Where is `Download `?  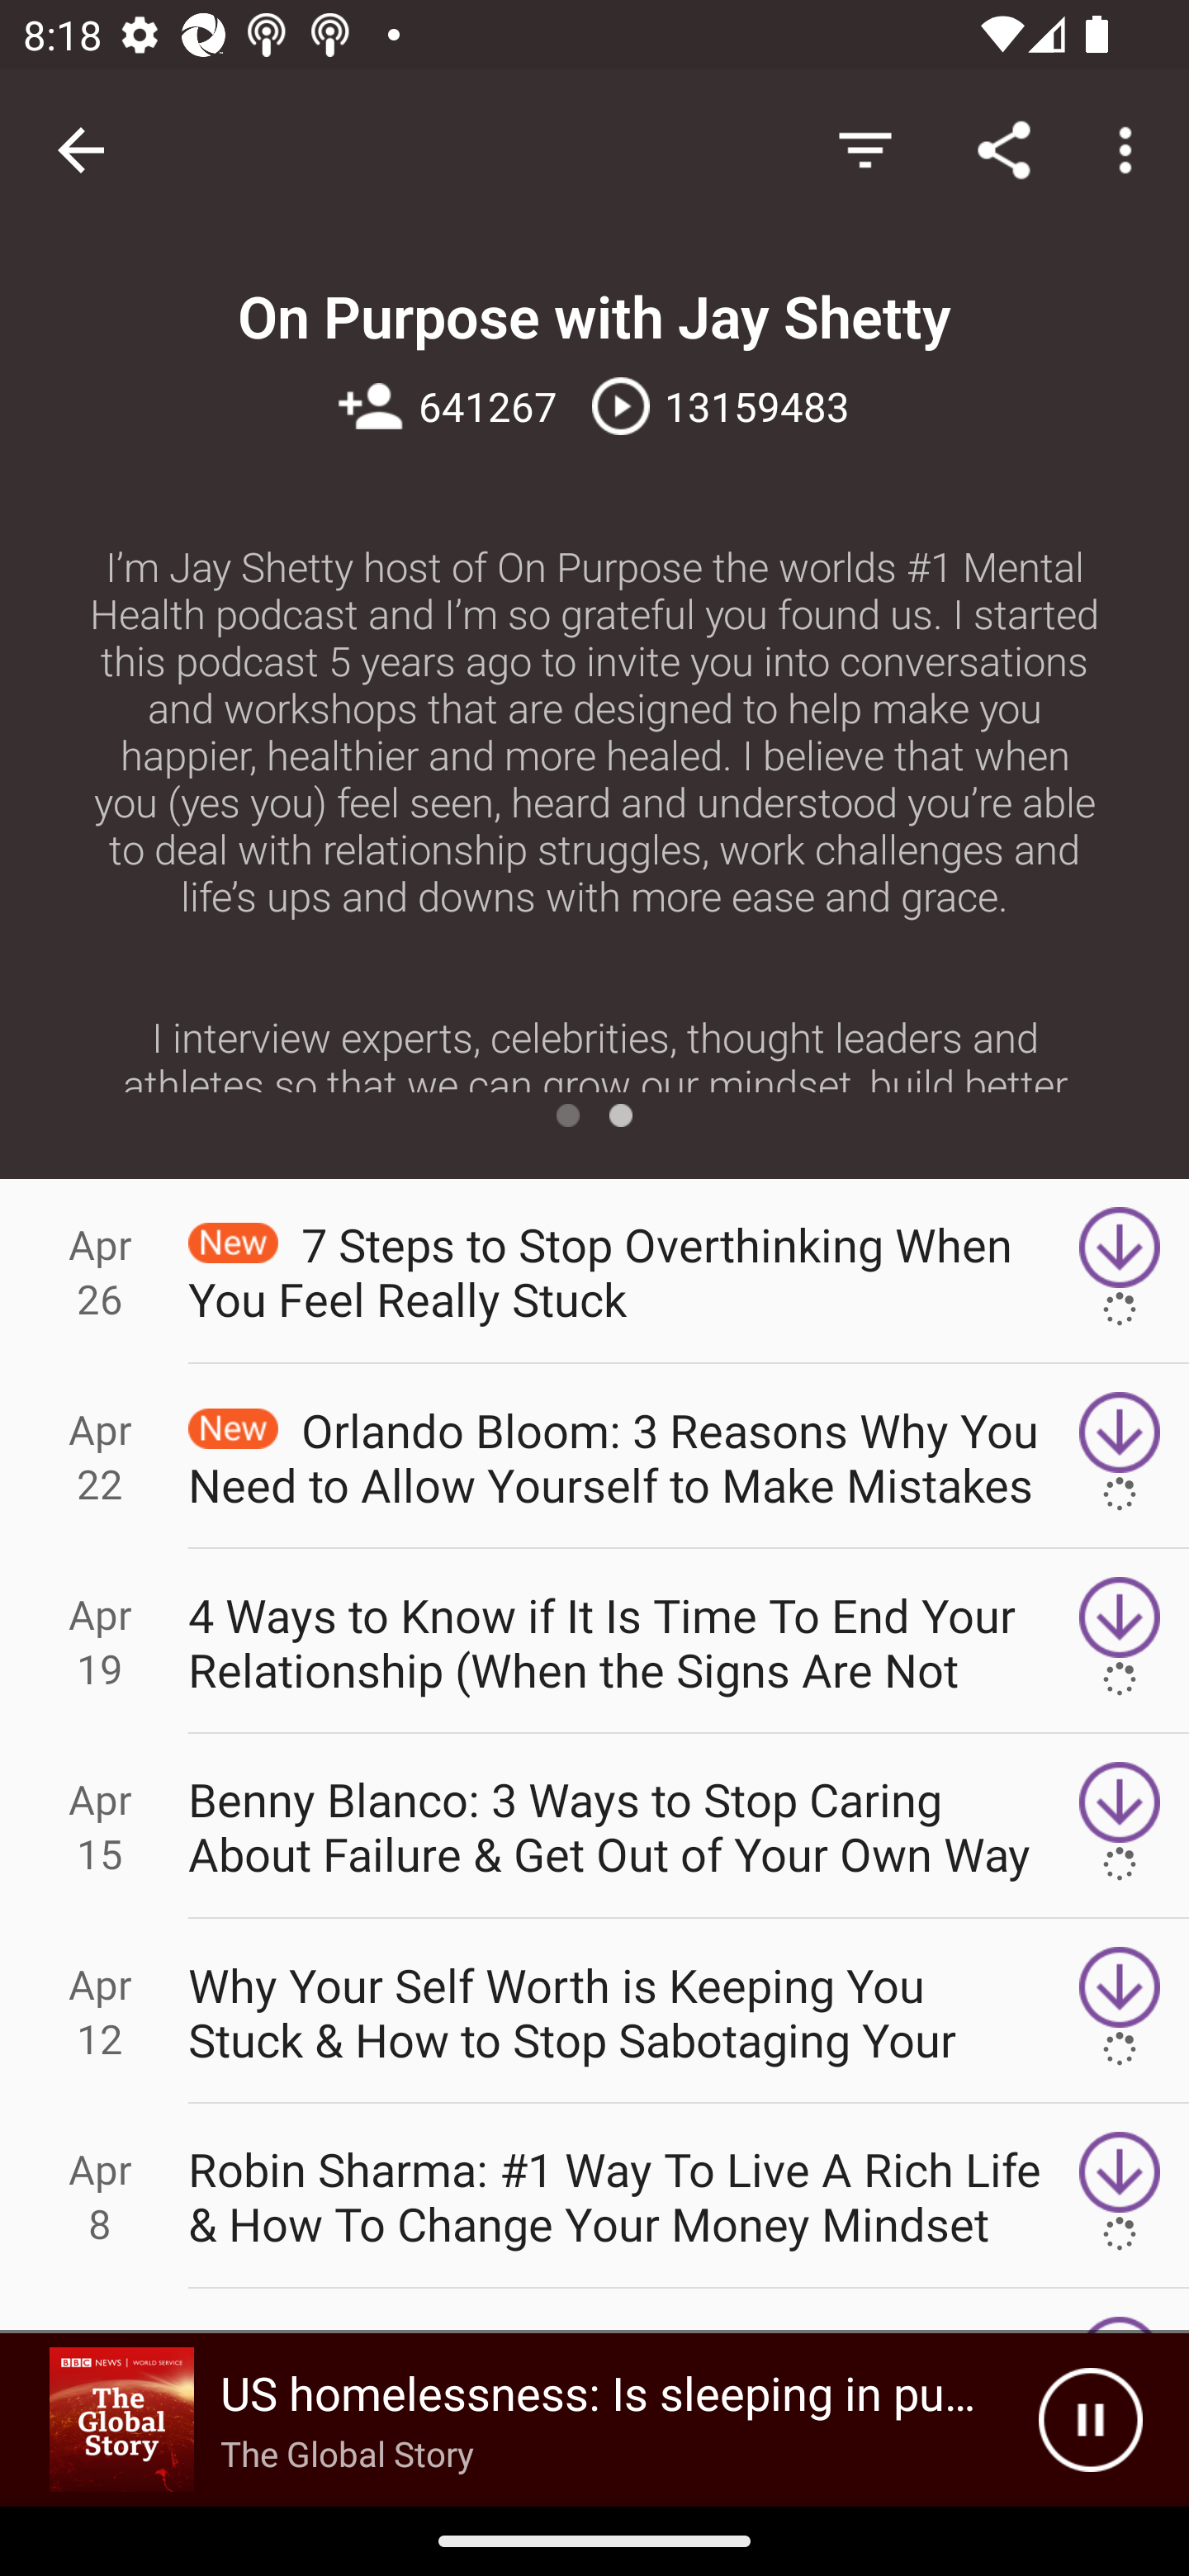 Download  is located at coordinates (1120, 1455).